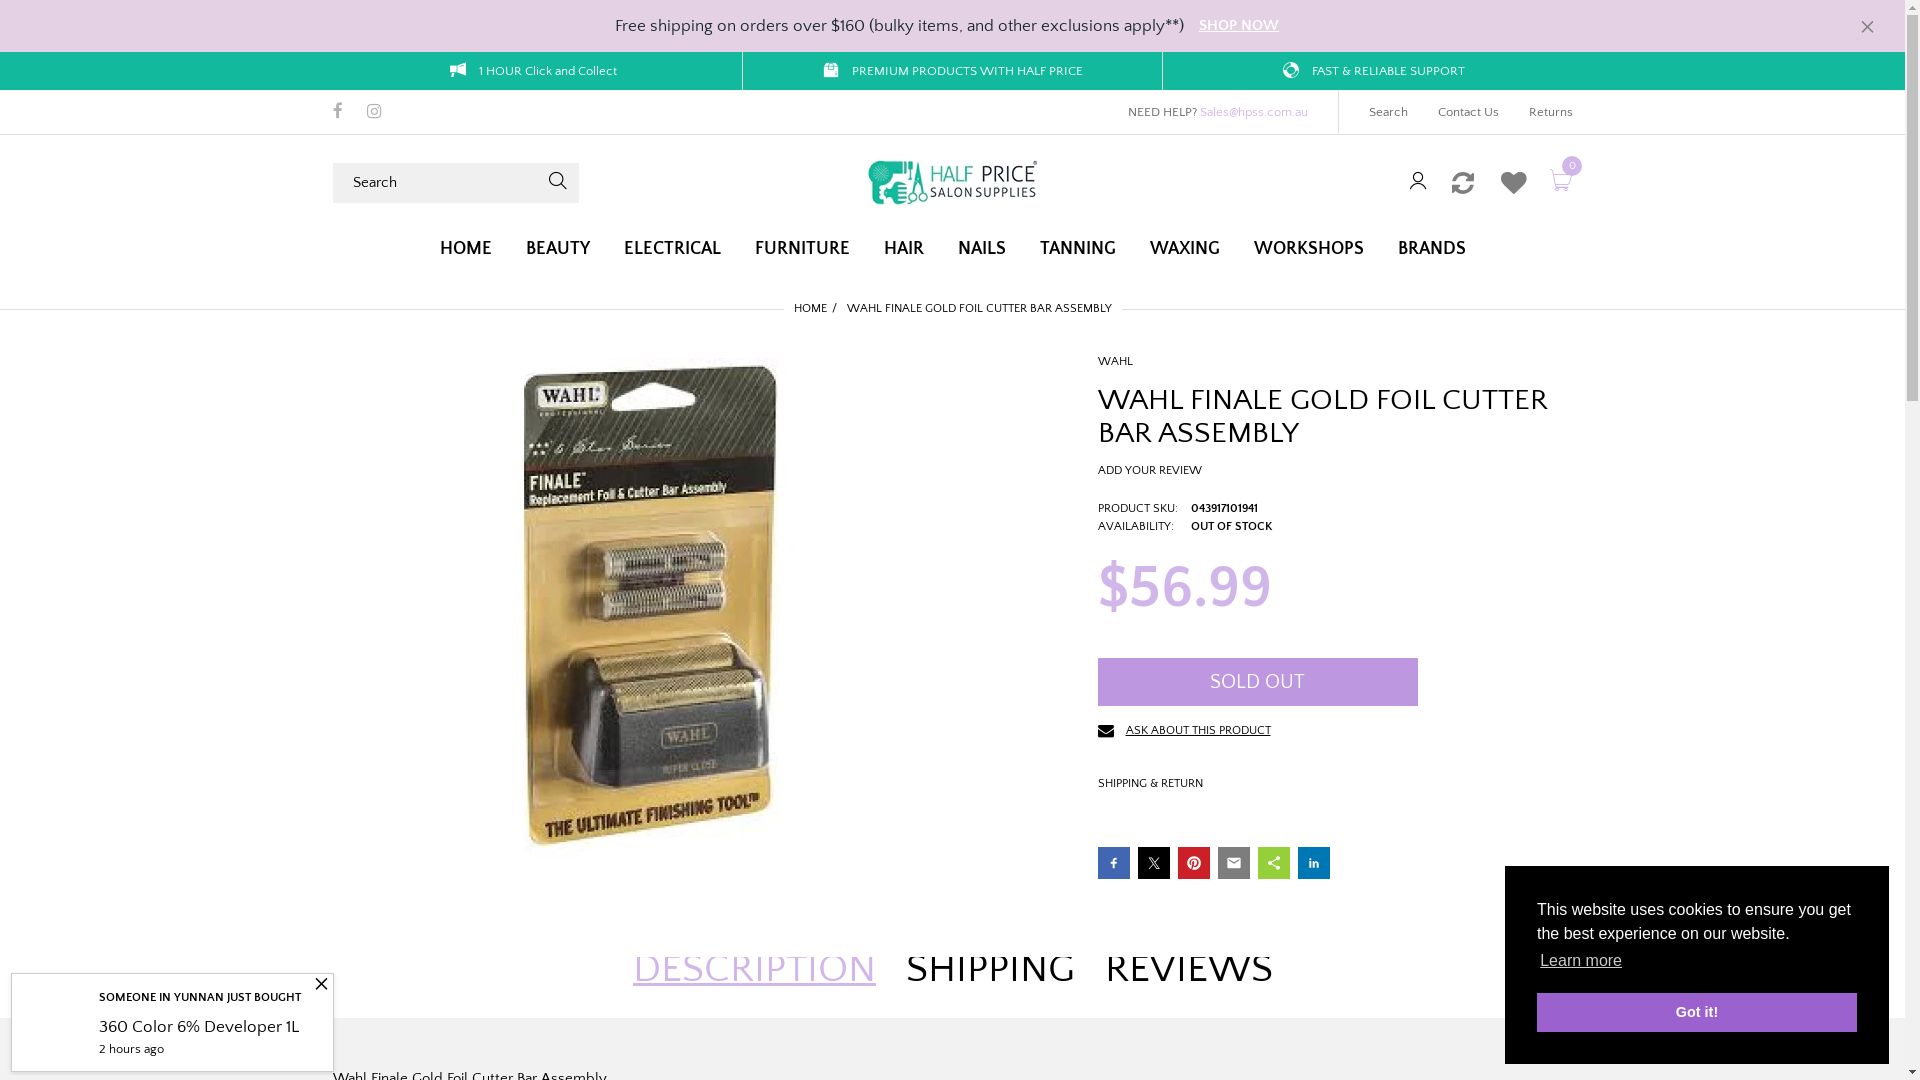  Describe the element at coordinates (1078, 250) in the screenshot. I see `TANNING` at that location.